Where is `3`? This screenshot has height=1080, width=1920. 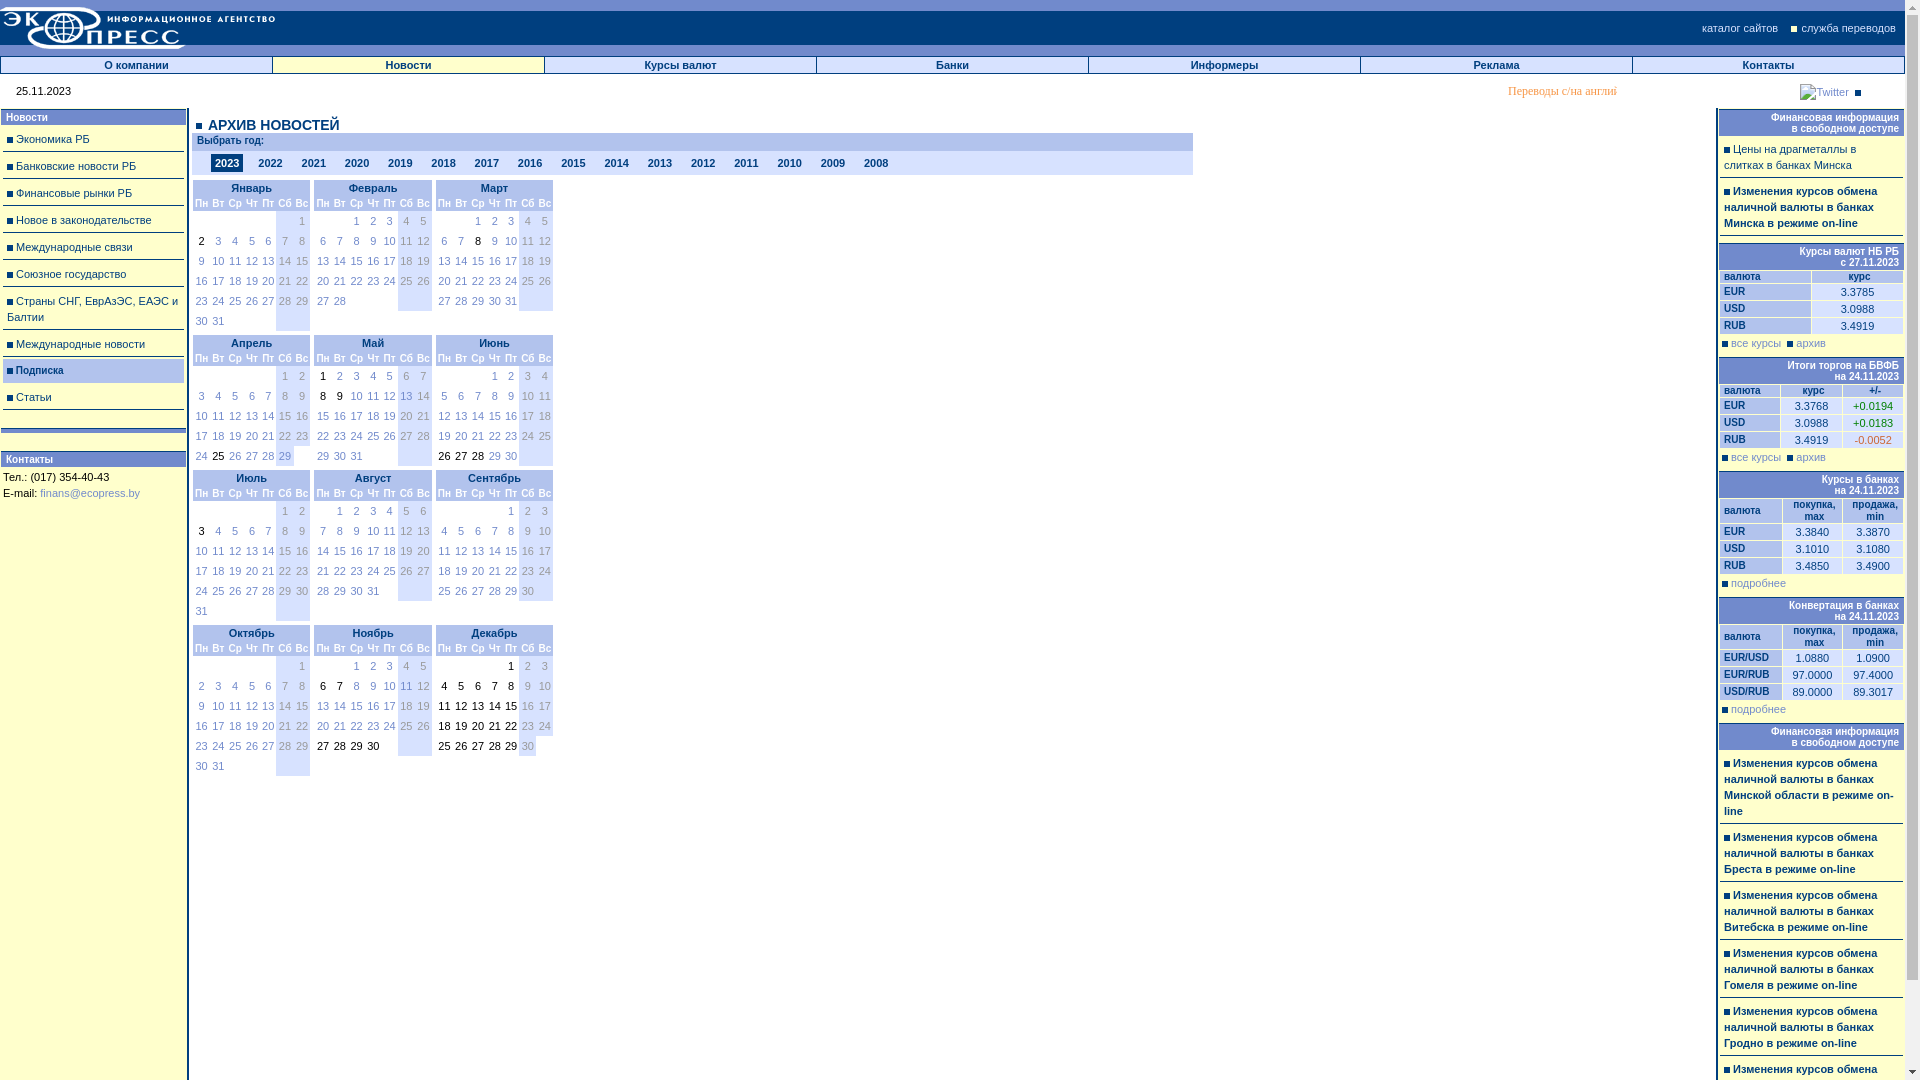 3 is located at coordinates (218, 241).